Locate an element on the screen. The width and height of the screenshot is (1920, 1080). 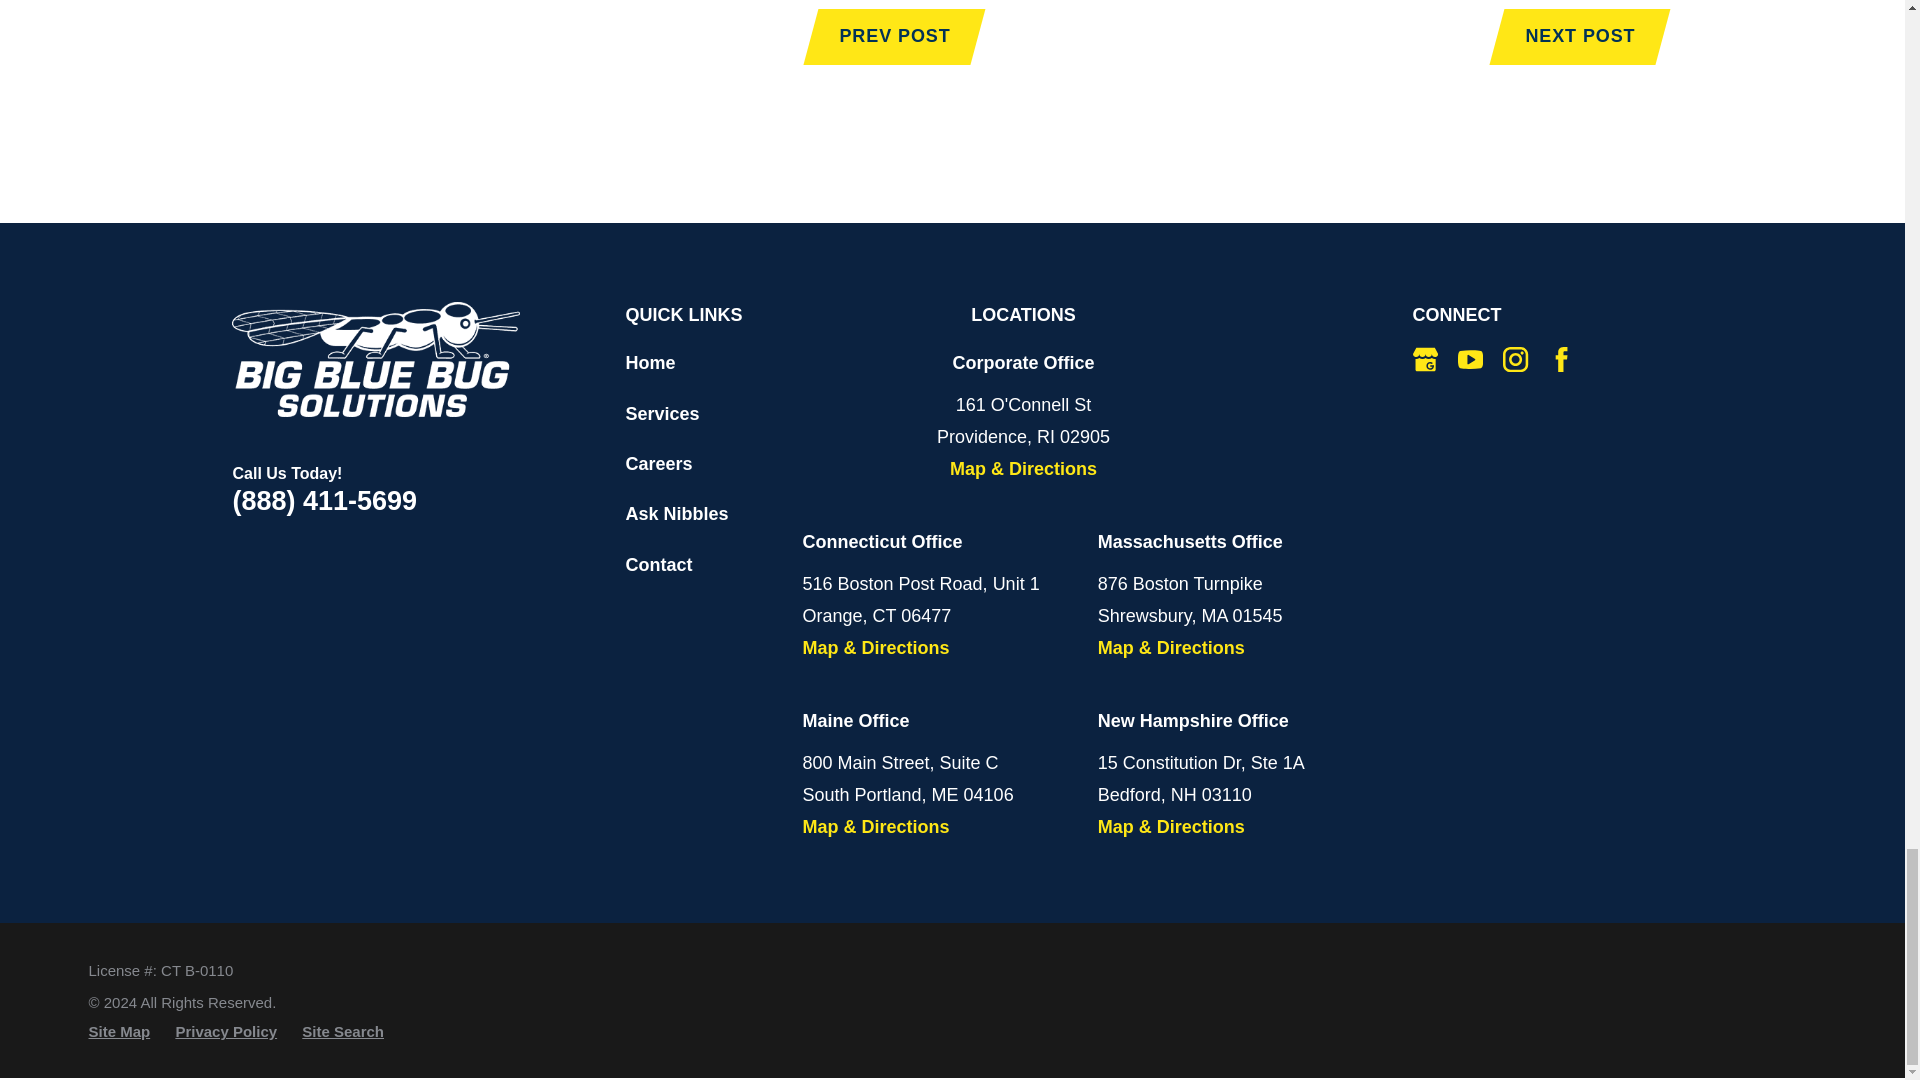
Google Business Profile is located at coordinates (1426, 358).